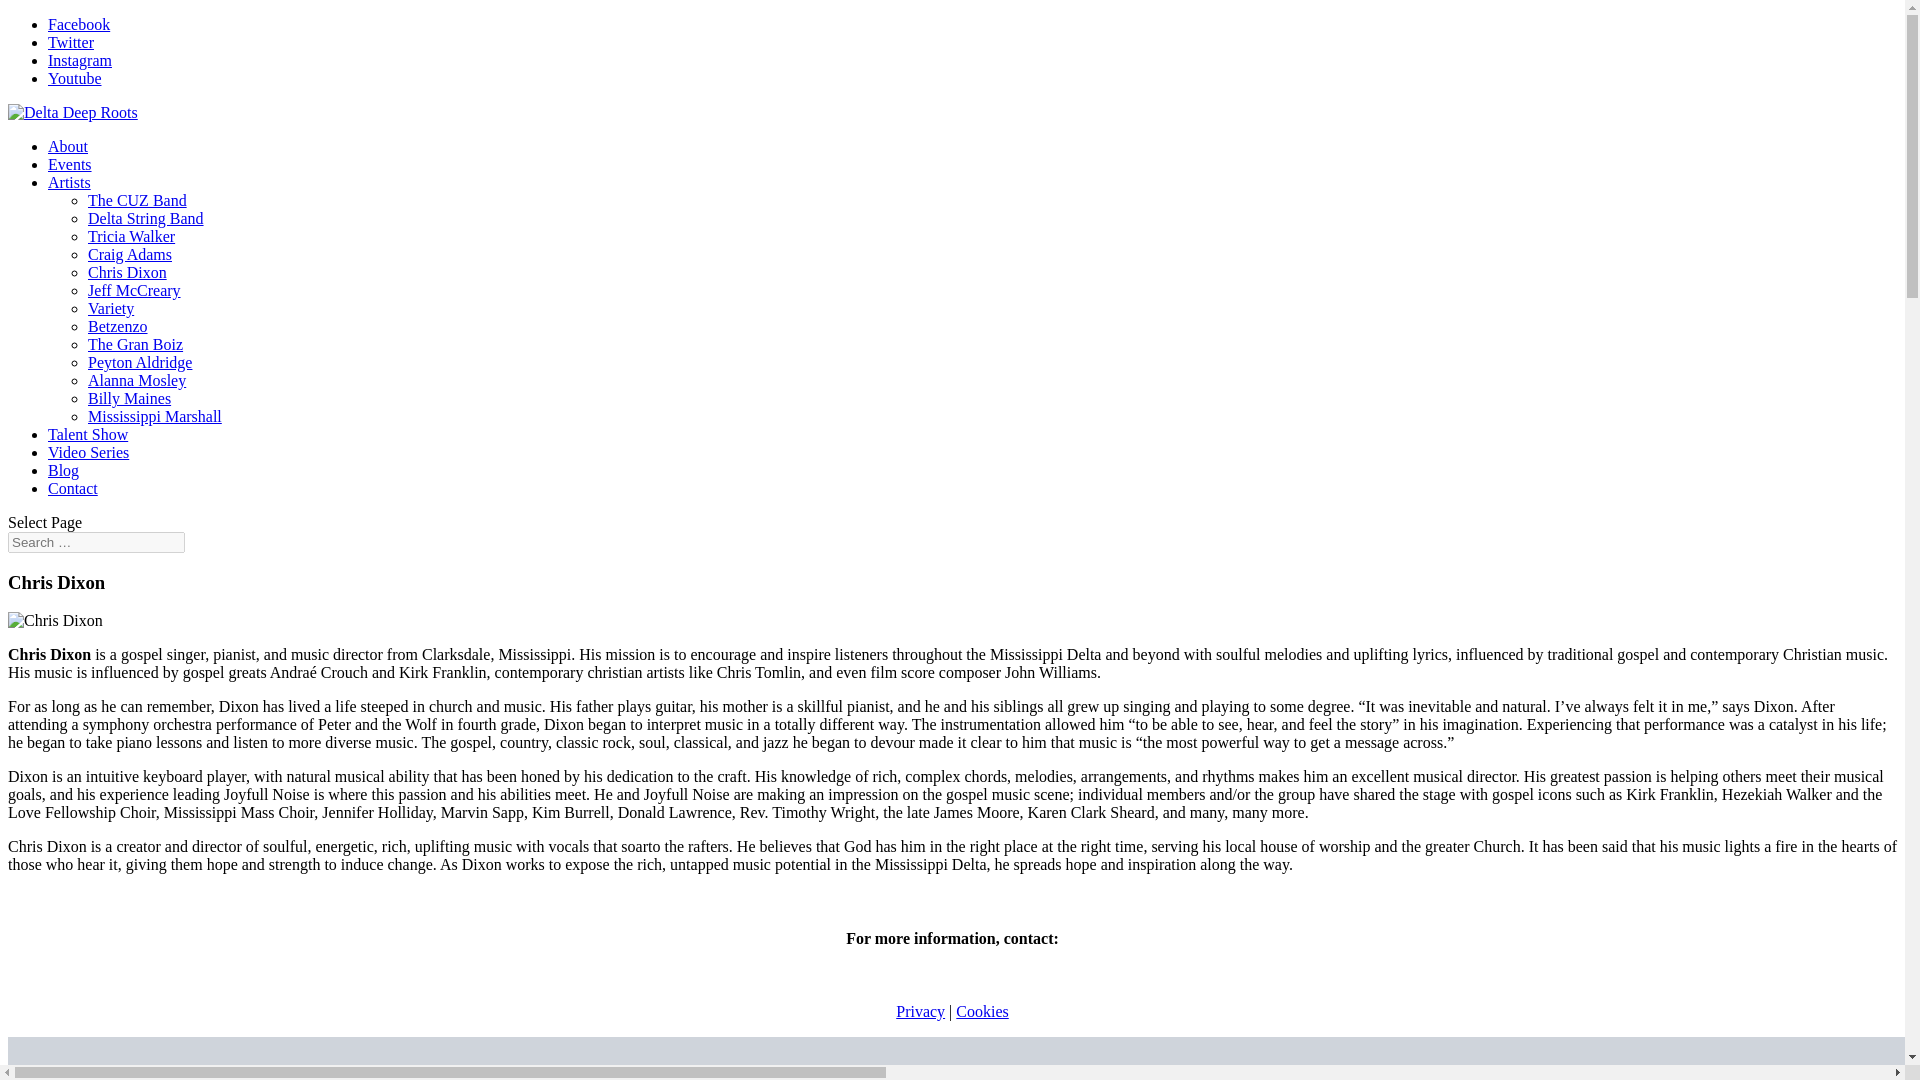 This screenshot has width=1920, height=1080. Describe the element at coordinates (80, 60) in the screenshot. I see `Instagram` at that location.